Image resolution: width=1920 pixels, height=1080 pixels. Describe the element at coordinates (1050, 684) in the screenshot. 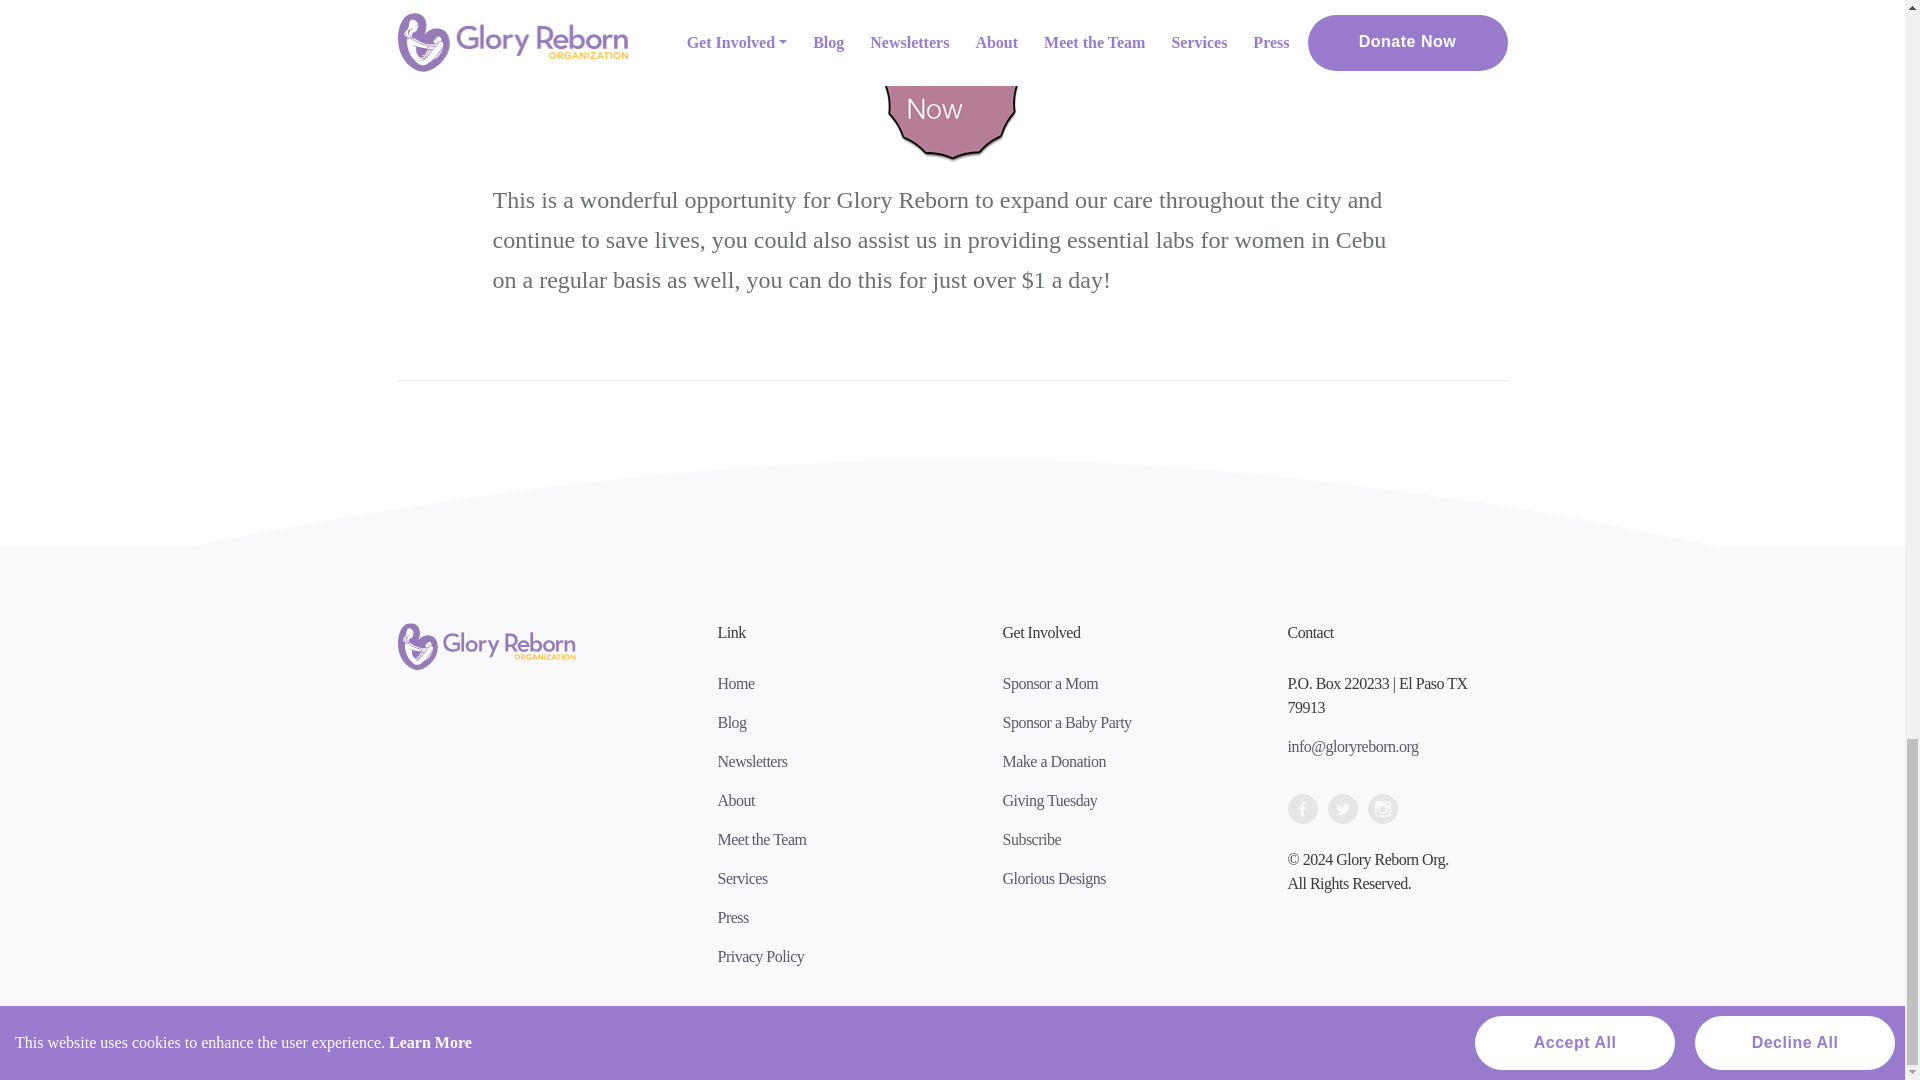

I see `Sponsor a Mom` at that location.